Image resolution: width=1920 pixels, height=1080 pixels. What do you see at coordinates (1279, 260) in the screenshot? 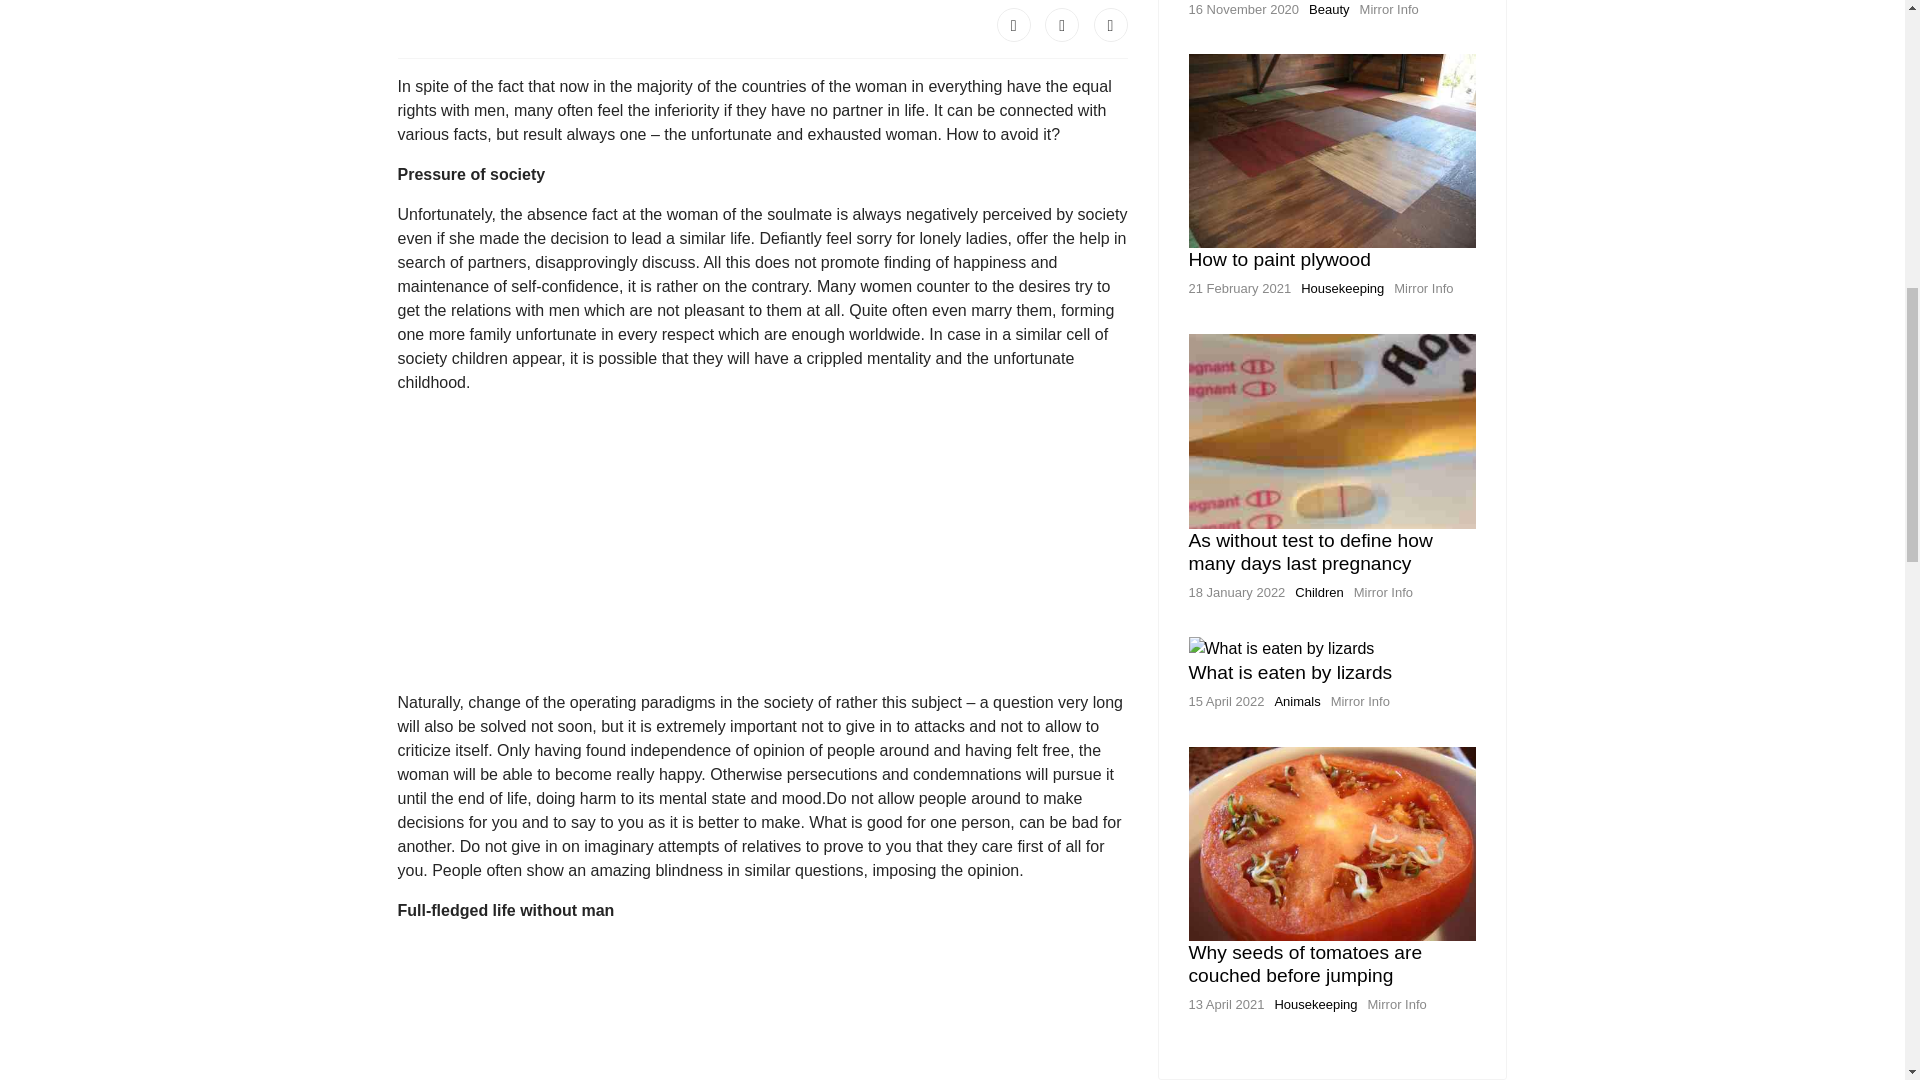
I see `How to paint plywood` at bounding box center [1279, 260].